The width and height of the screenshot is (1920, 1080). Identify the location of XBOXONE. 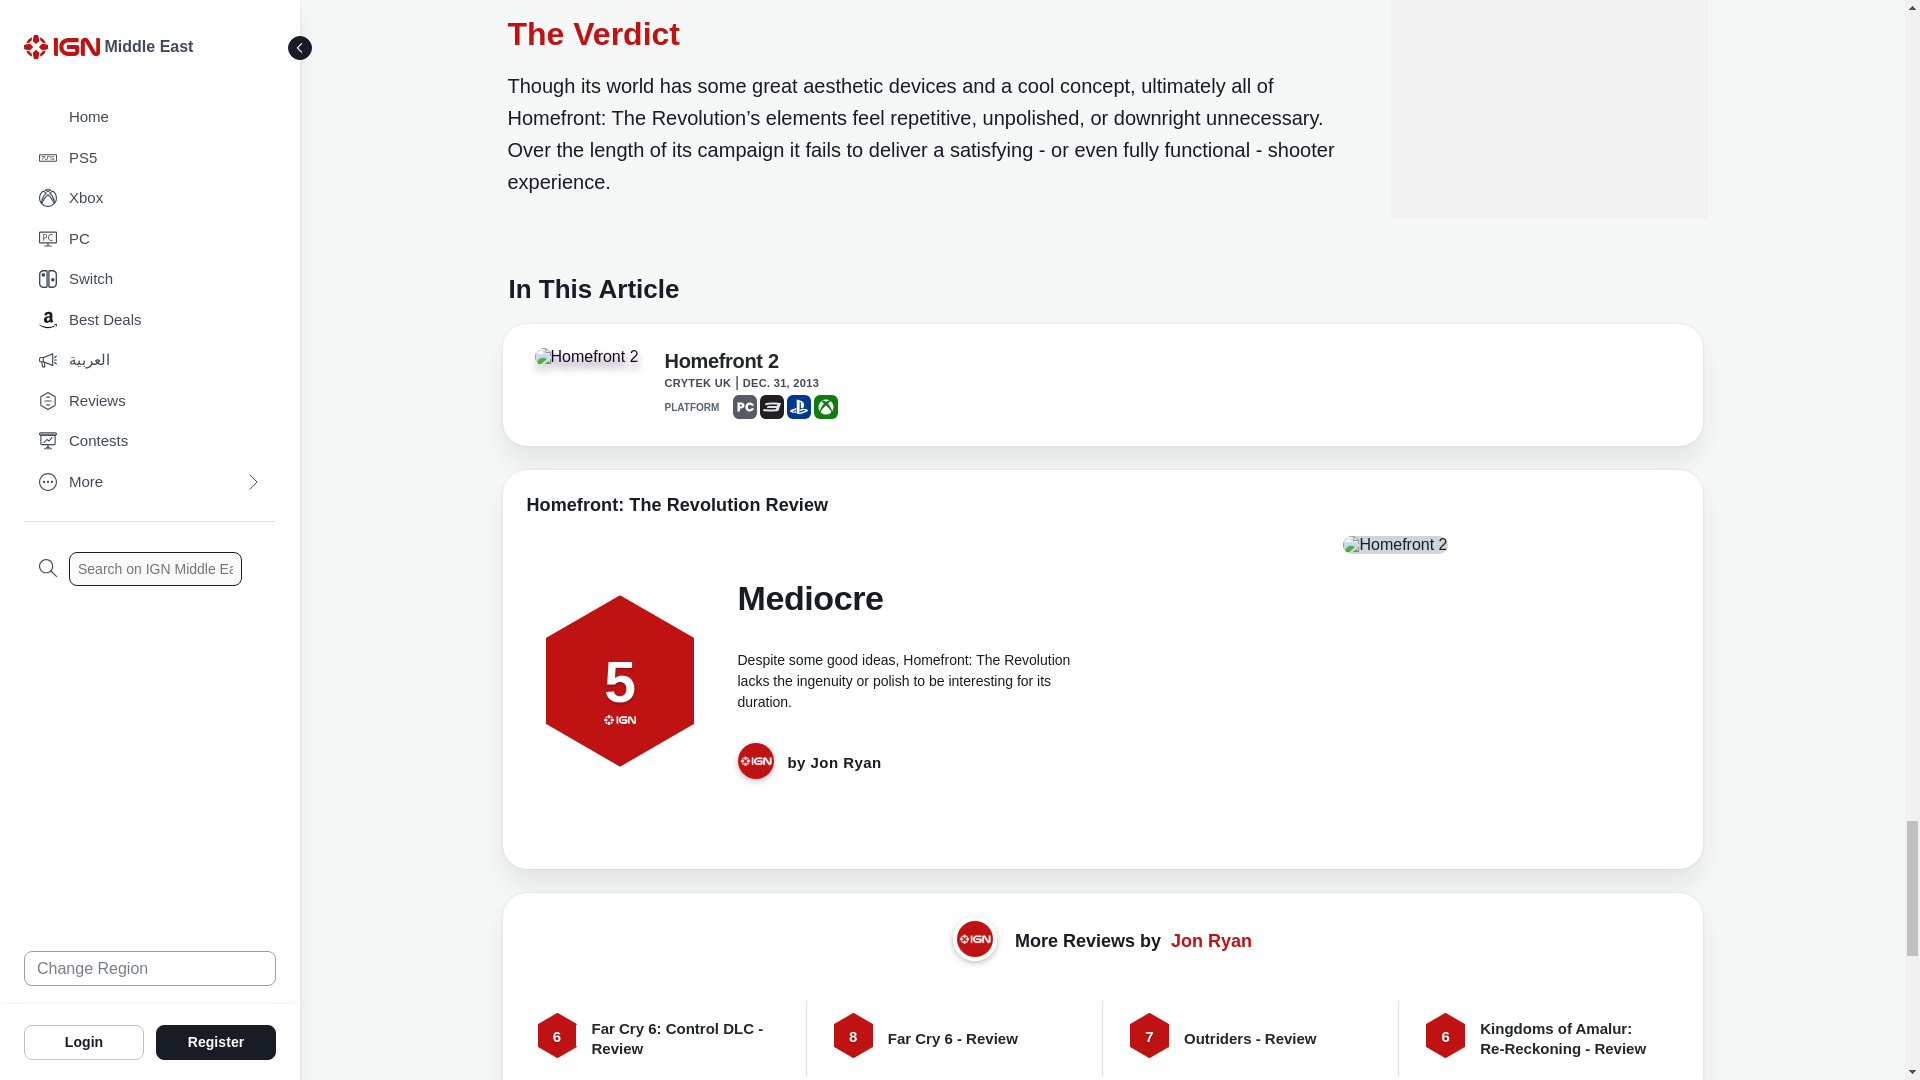
(826, 407).